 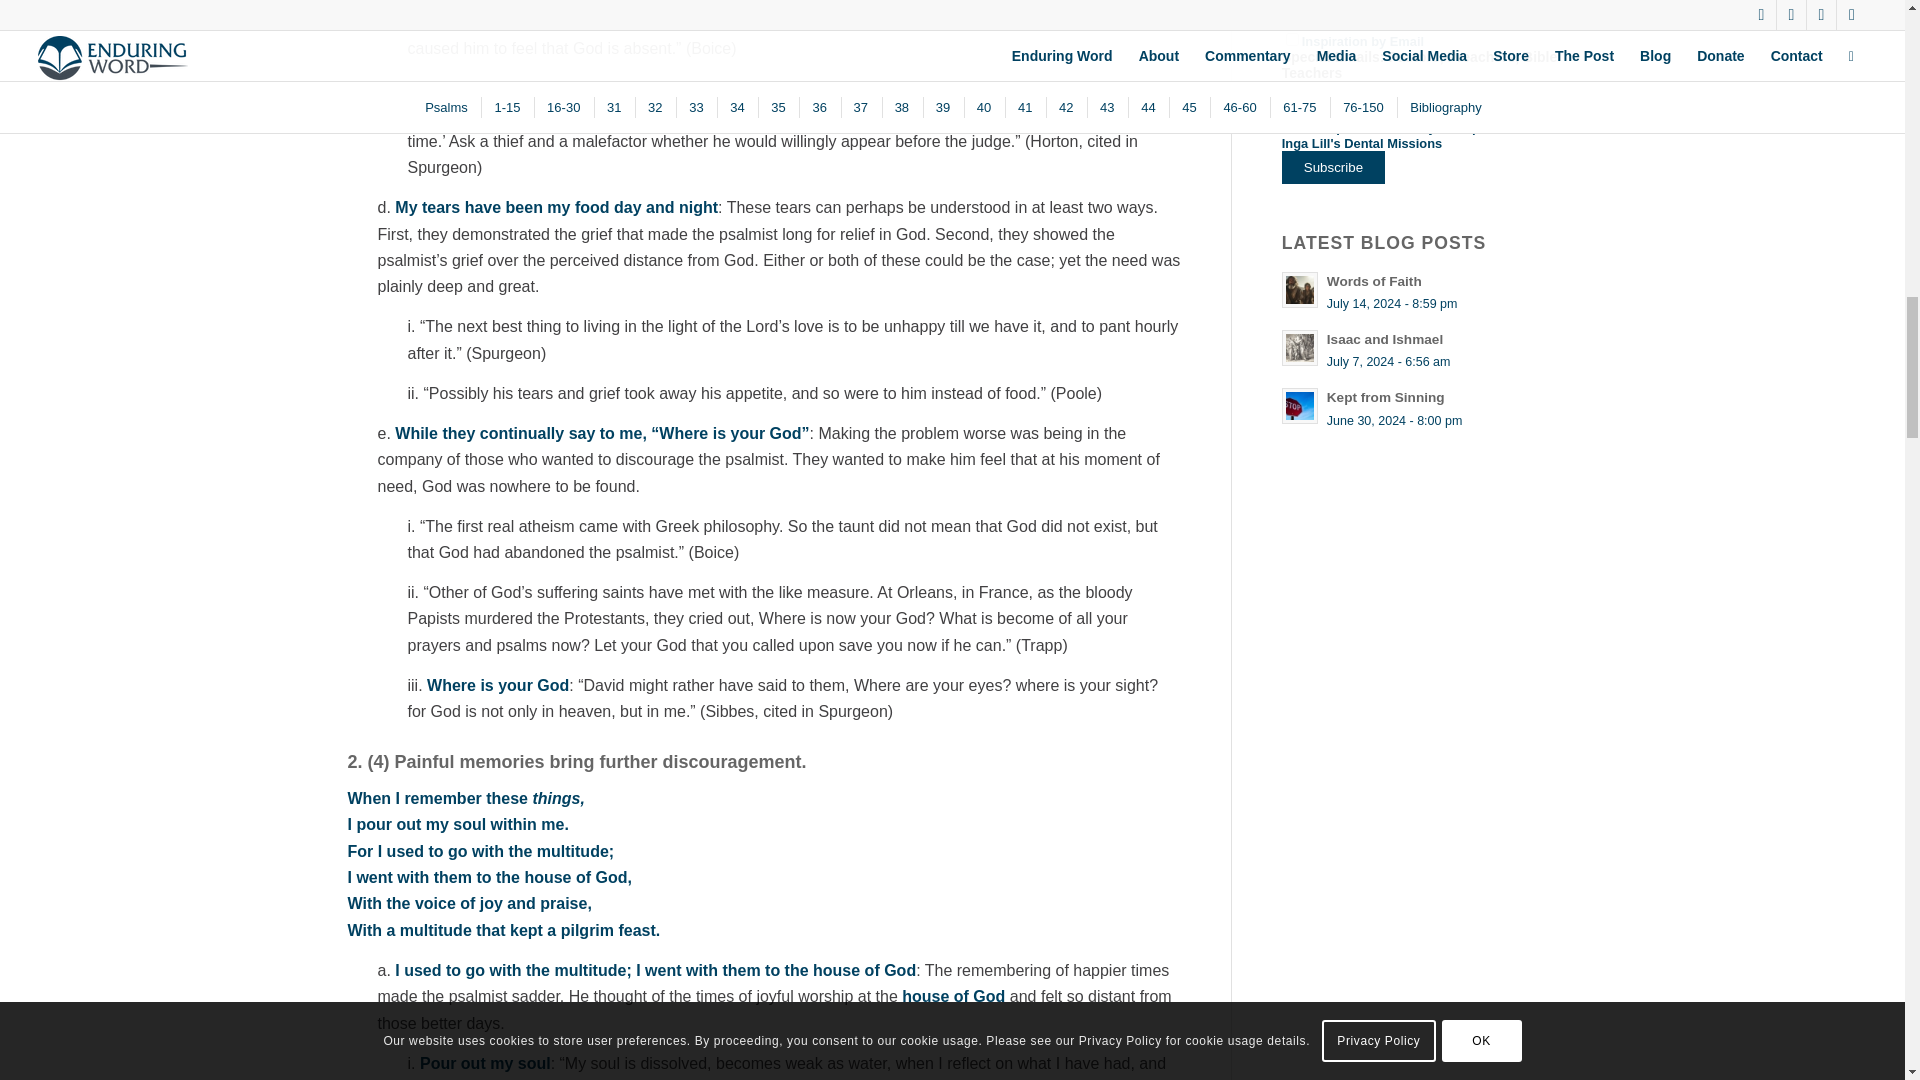 What do you see at coordinates (1300, 348) in the screenshot?
I see `Read: Isaac and Ishmael` at bounding box center [1300, 348].